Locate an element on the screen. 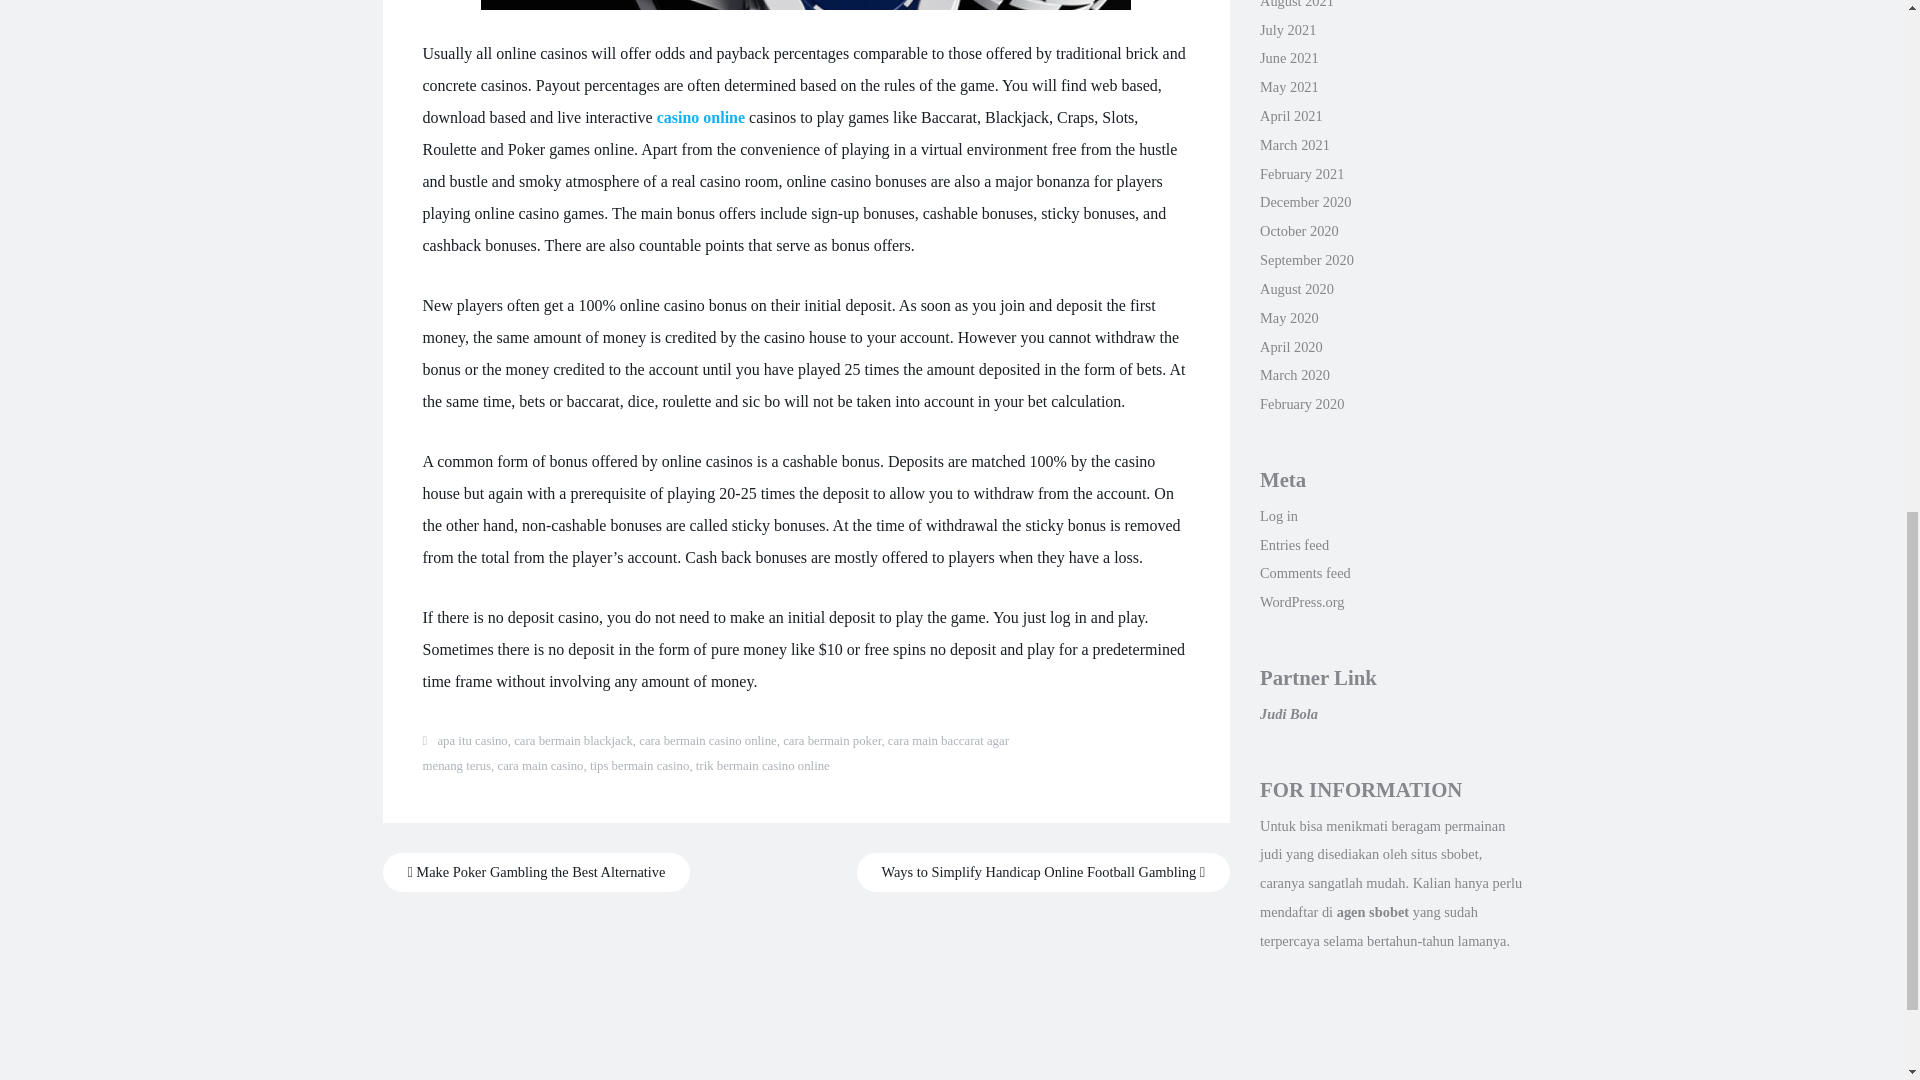  tips bermain casino is located at coordinates (639, 766).